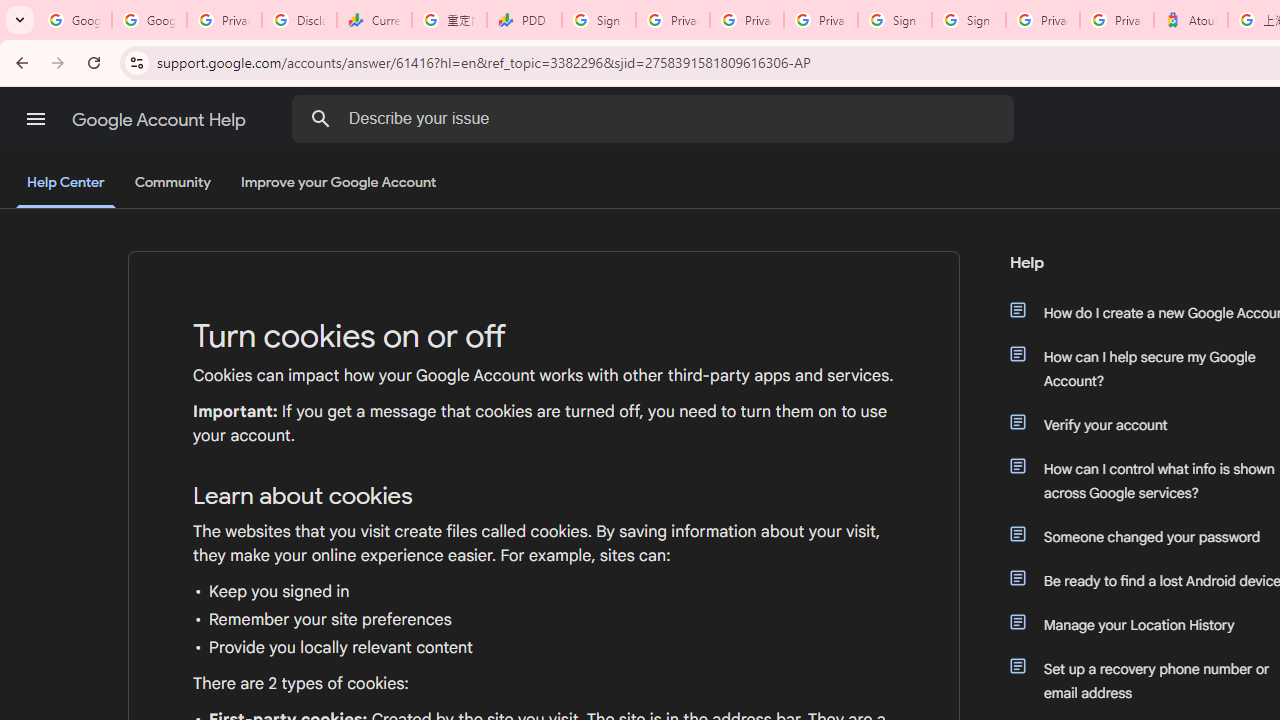 The height and width of the screenshot is (720, 1280). What do you see at coordinates (66, 184) in the screenshot?
I see `Help Center` at bounding box center [66, 184].